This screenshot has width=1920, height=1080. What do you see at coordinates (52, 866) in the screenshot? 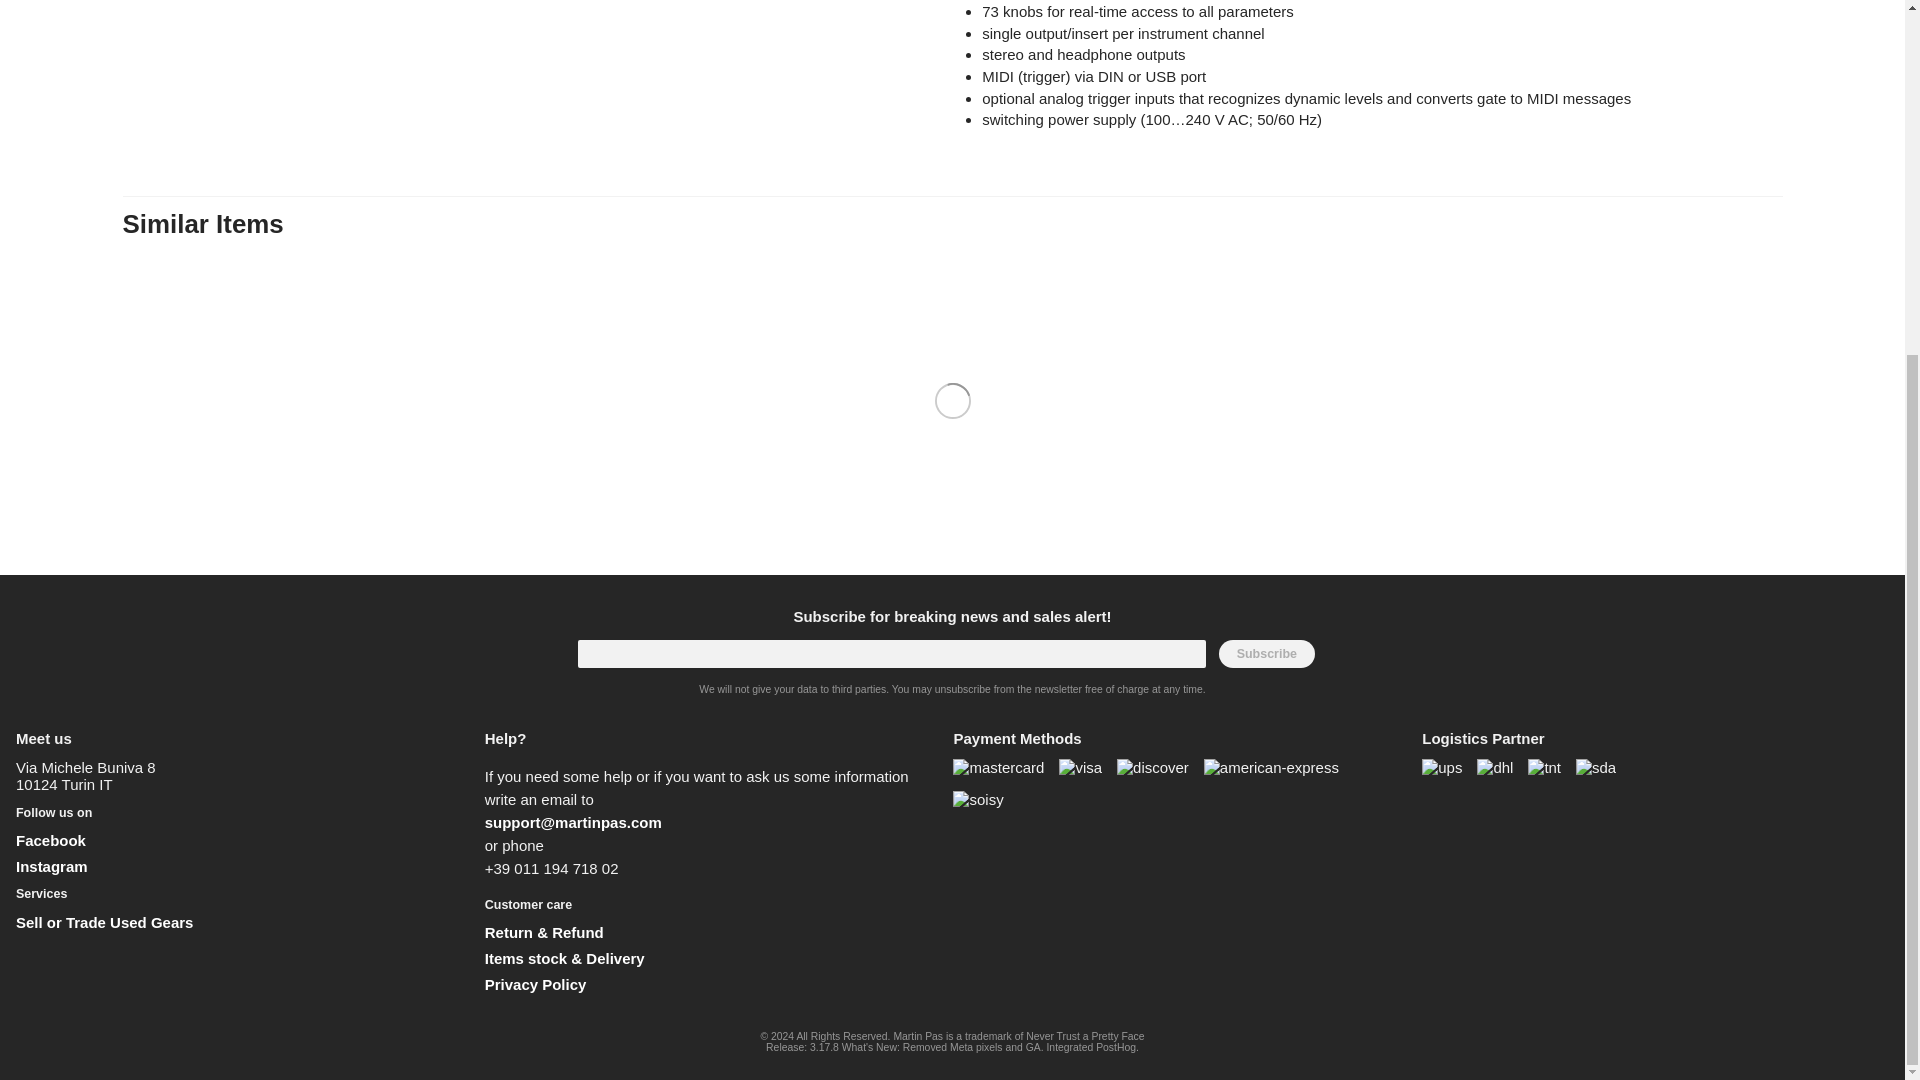
I see `Instagram` at bounding box center [52, 866].